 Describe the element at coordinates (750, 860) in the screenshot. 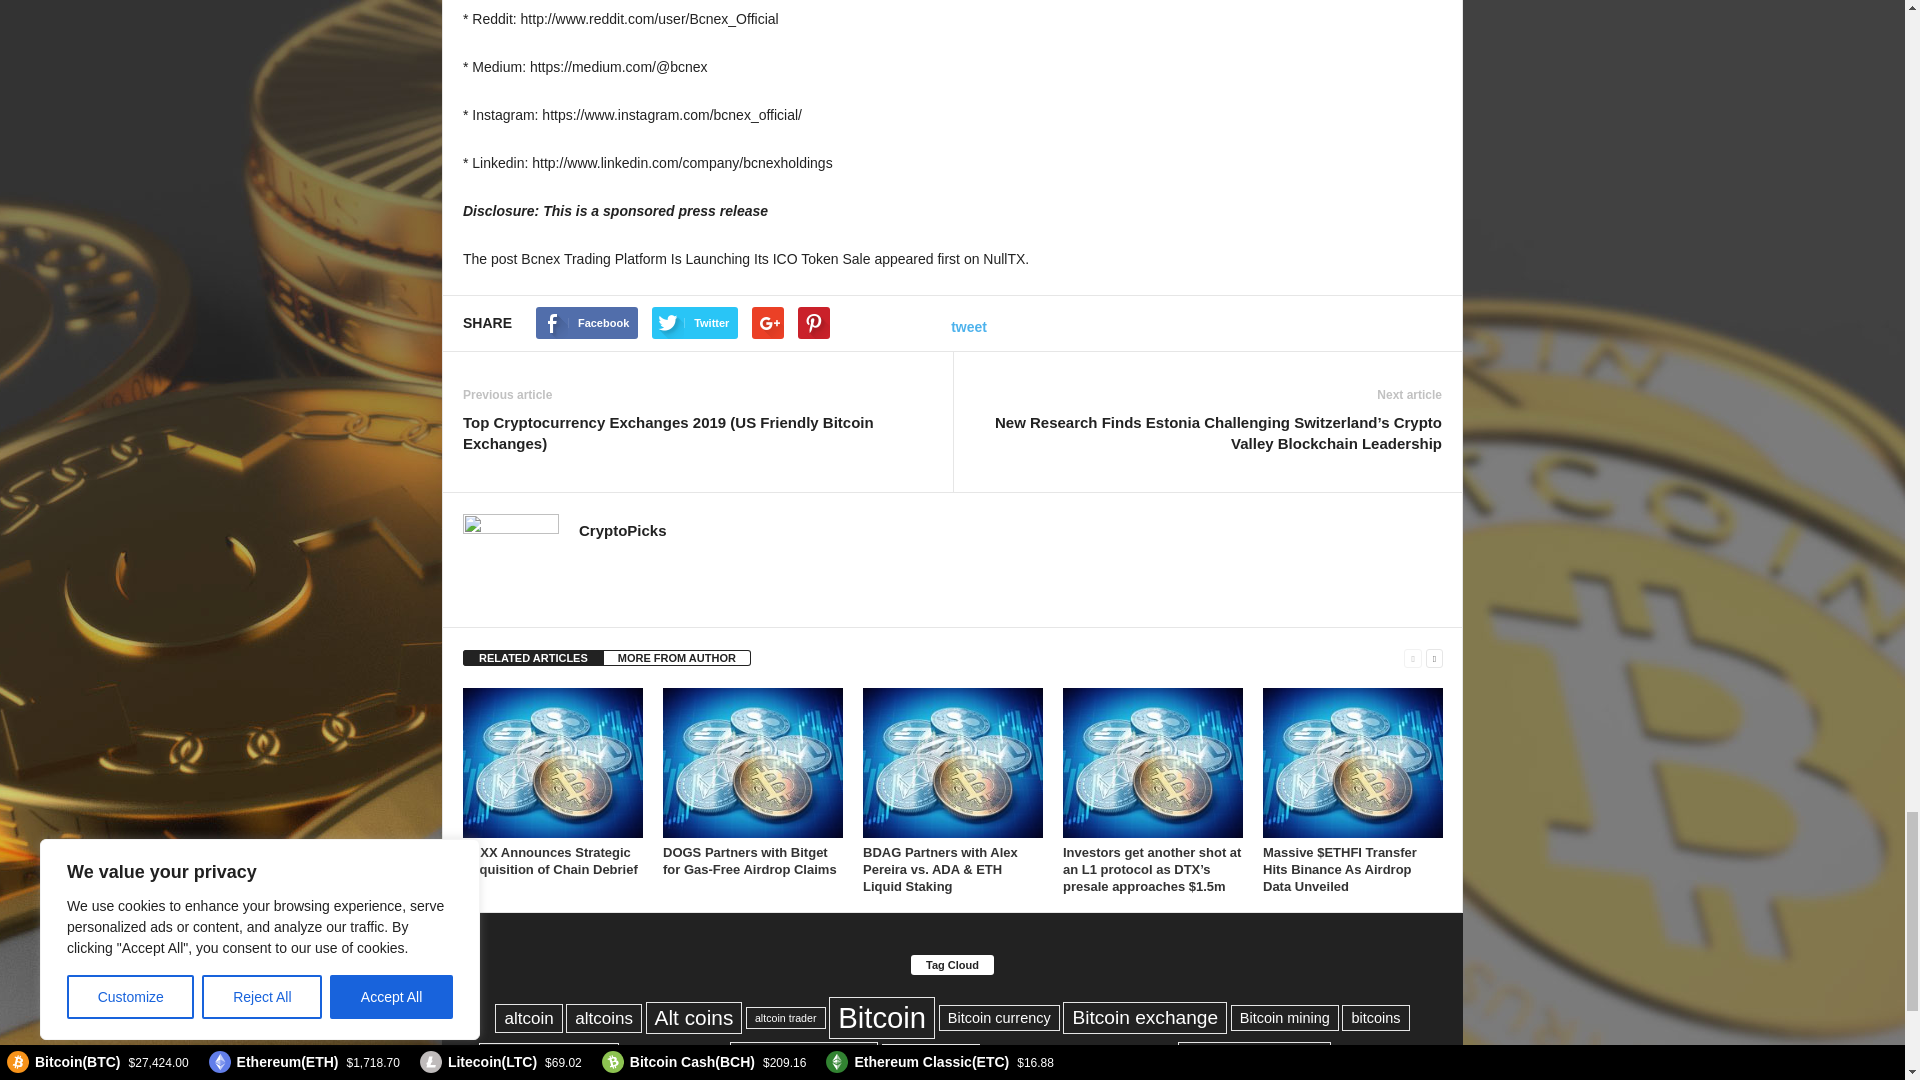

I see `DOGS Partners with Bitget for Gas-Free Airdrop Claims` at that location.